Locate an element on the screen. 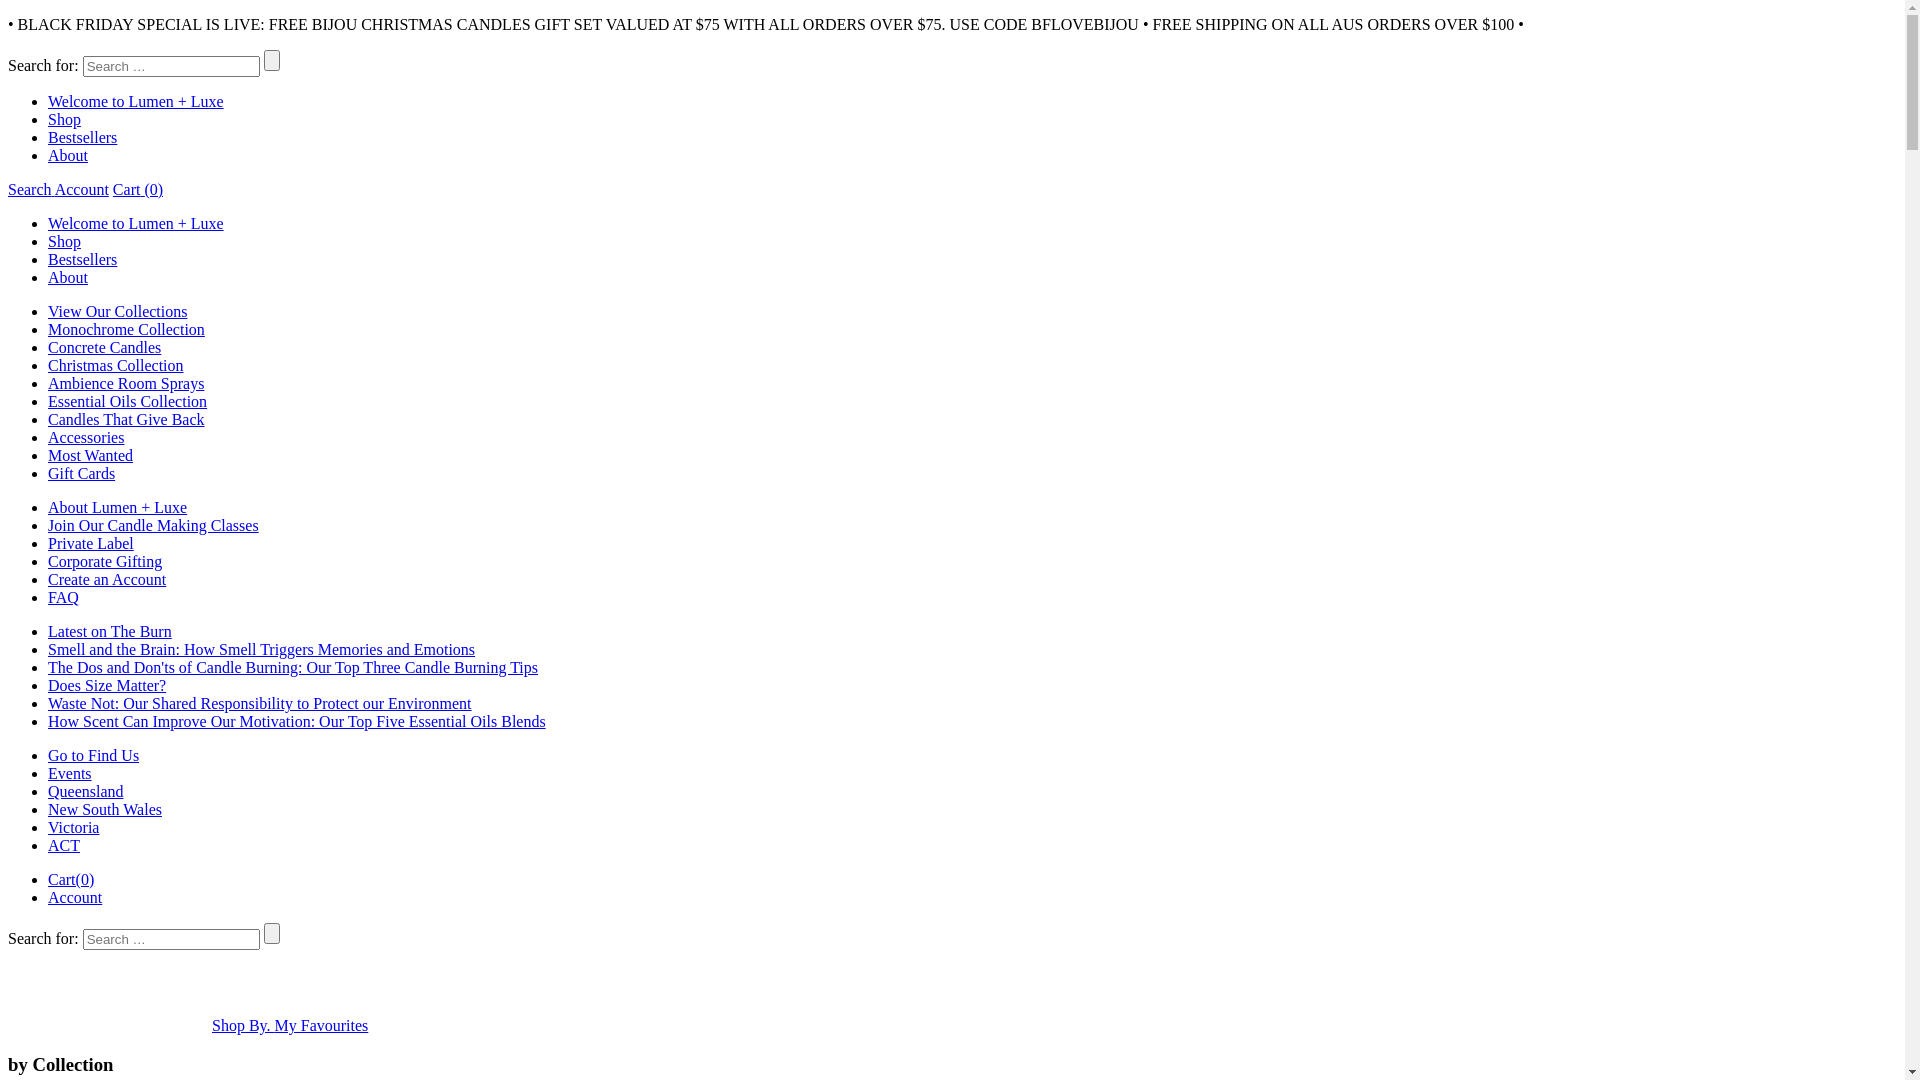  Candles That Give Back is located at coordinates (126, 420).